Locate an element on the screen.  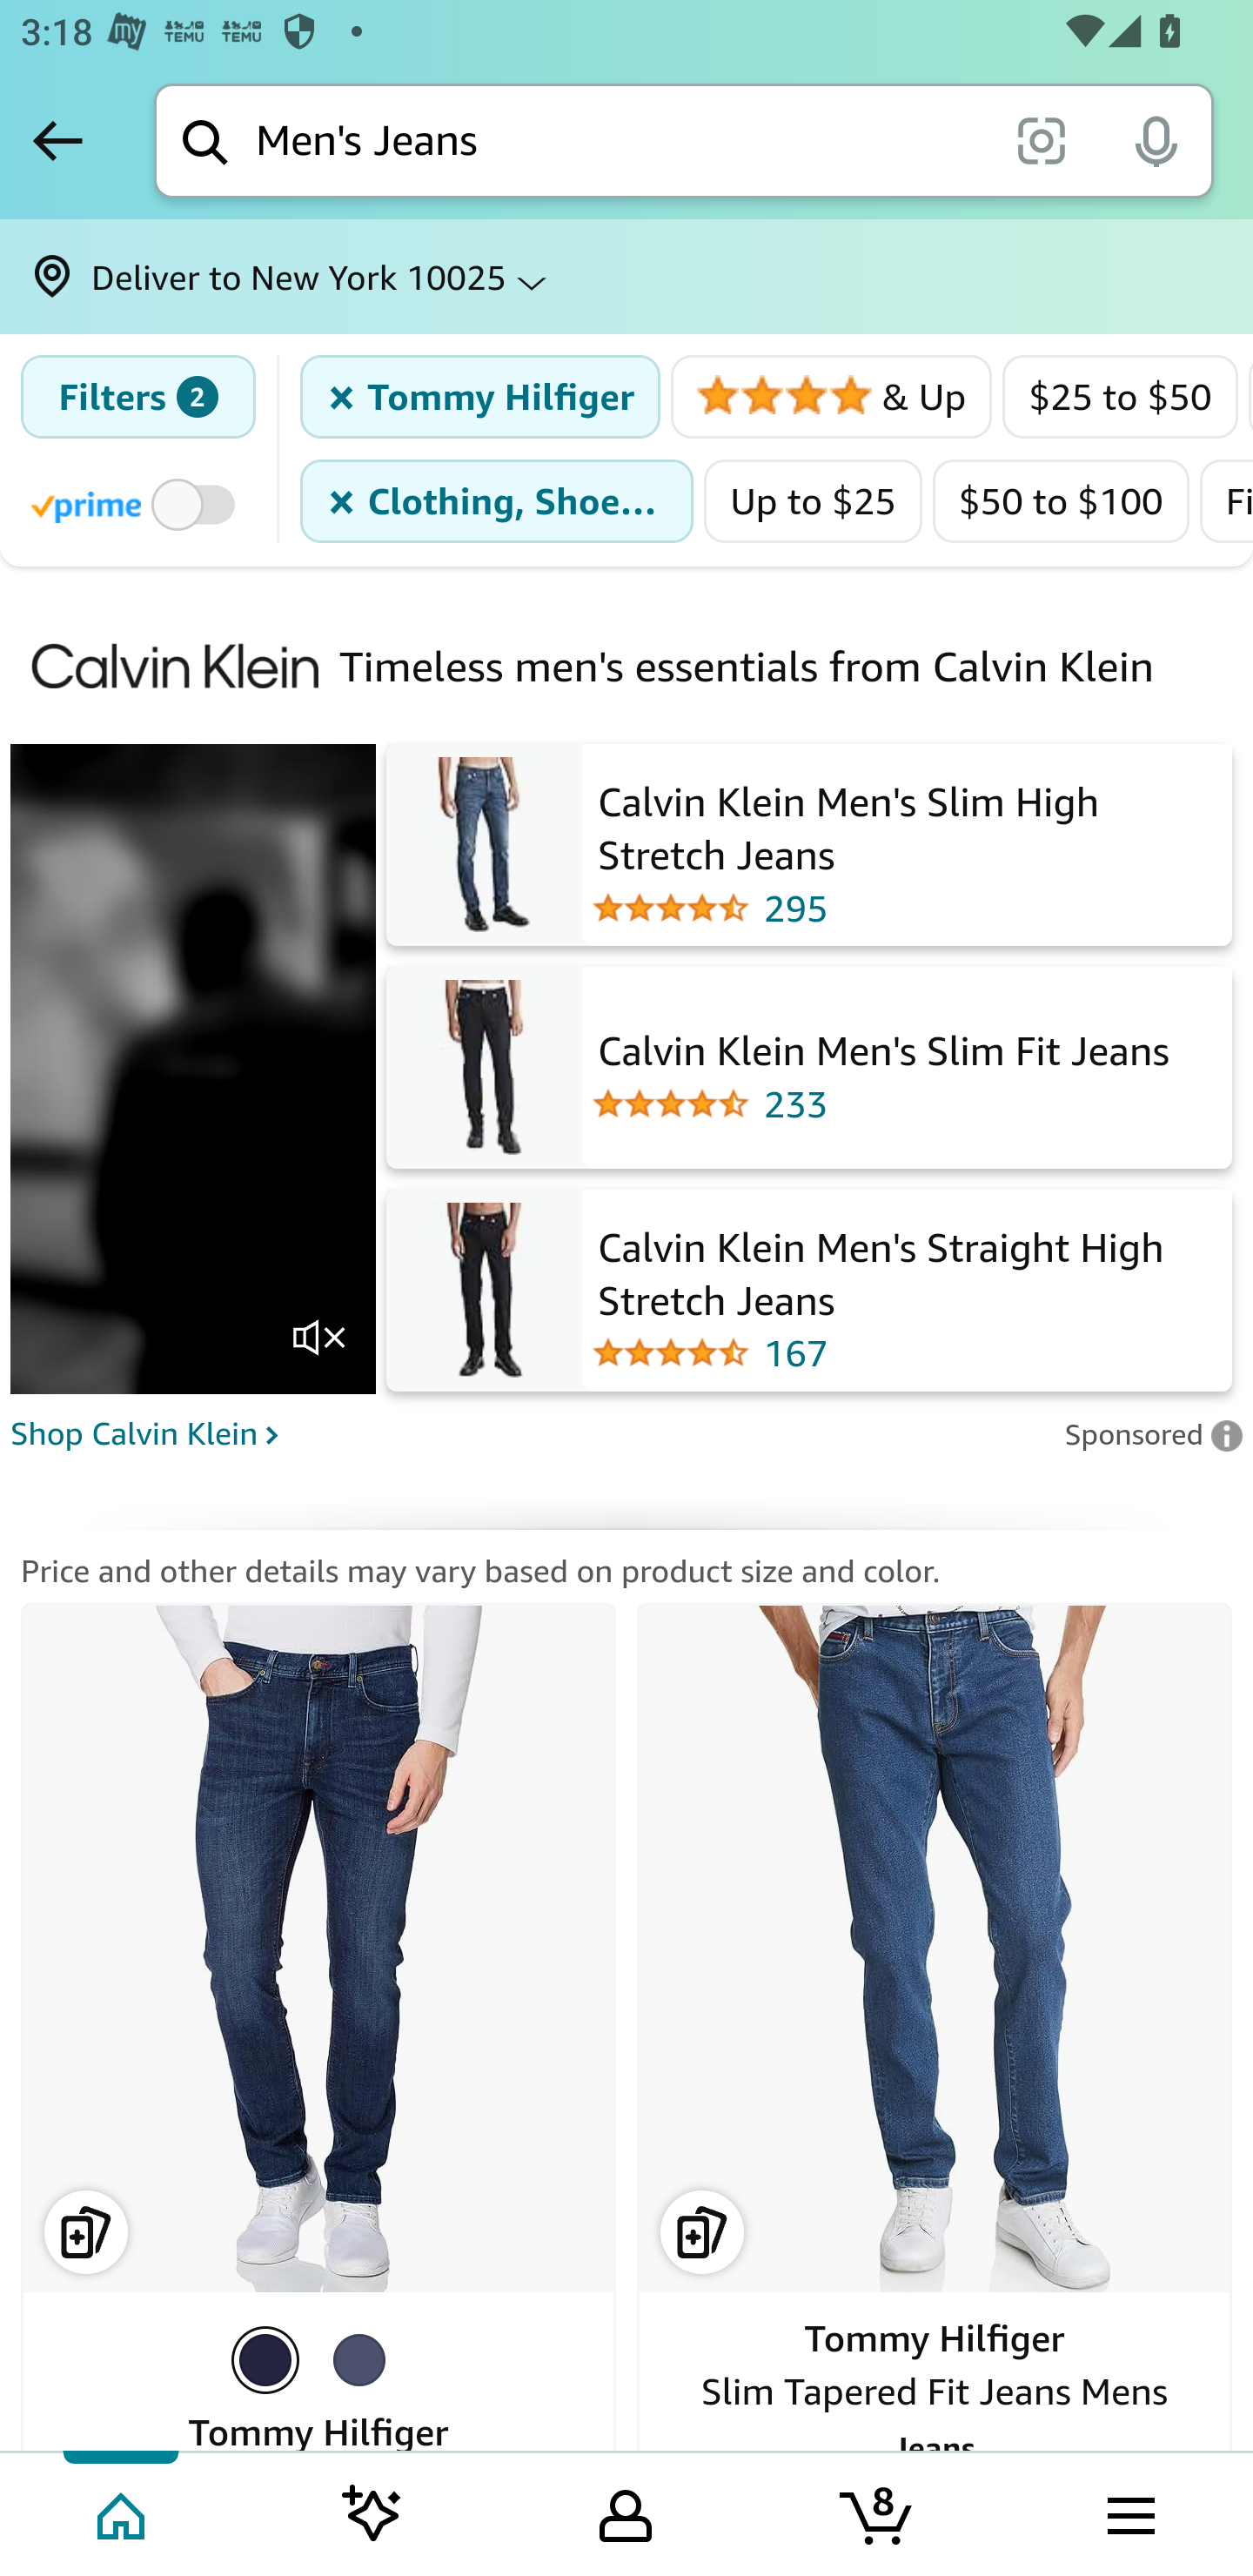
scan it is located at coordinates (1041, 139).